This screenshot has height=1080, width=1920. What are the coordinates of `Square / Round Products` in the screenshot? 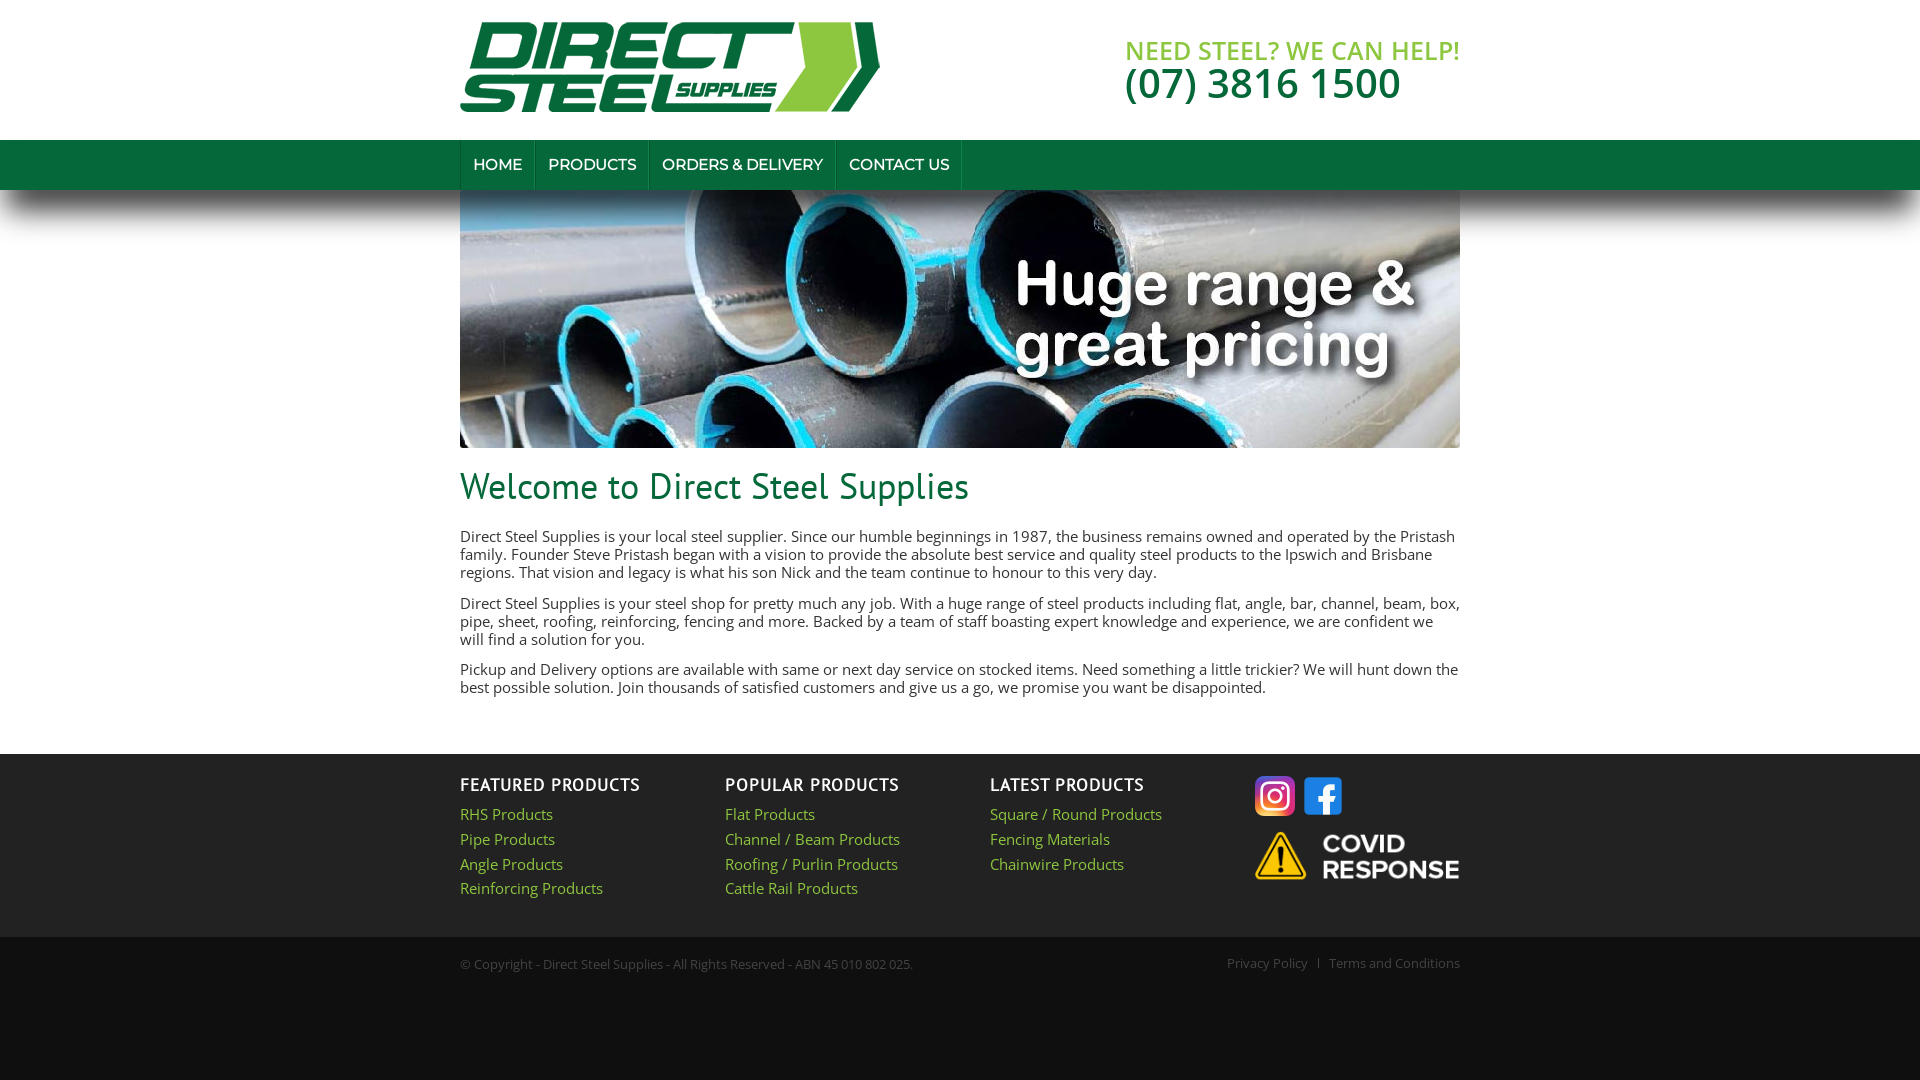 It's located at (1092, 814).